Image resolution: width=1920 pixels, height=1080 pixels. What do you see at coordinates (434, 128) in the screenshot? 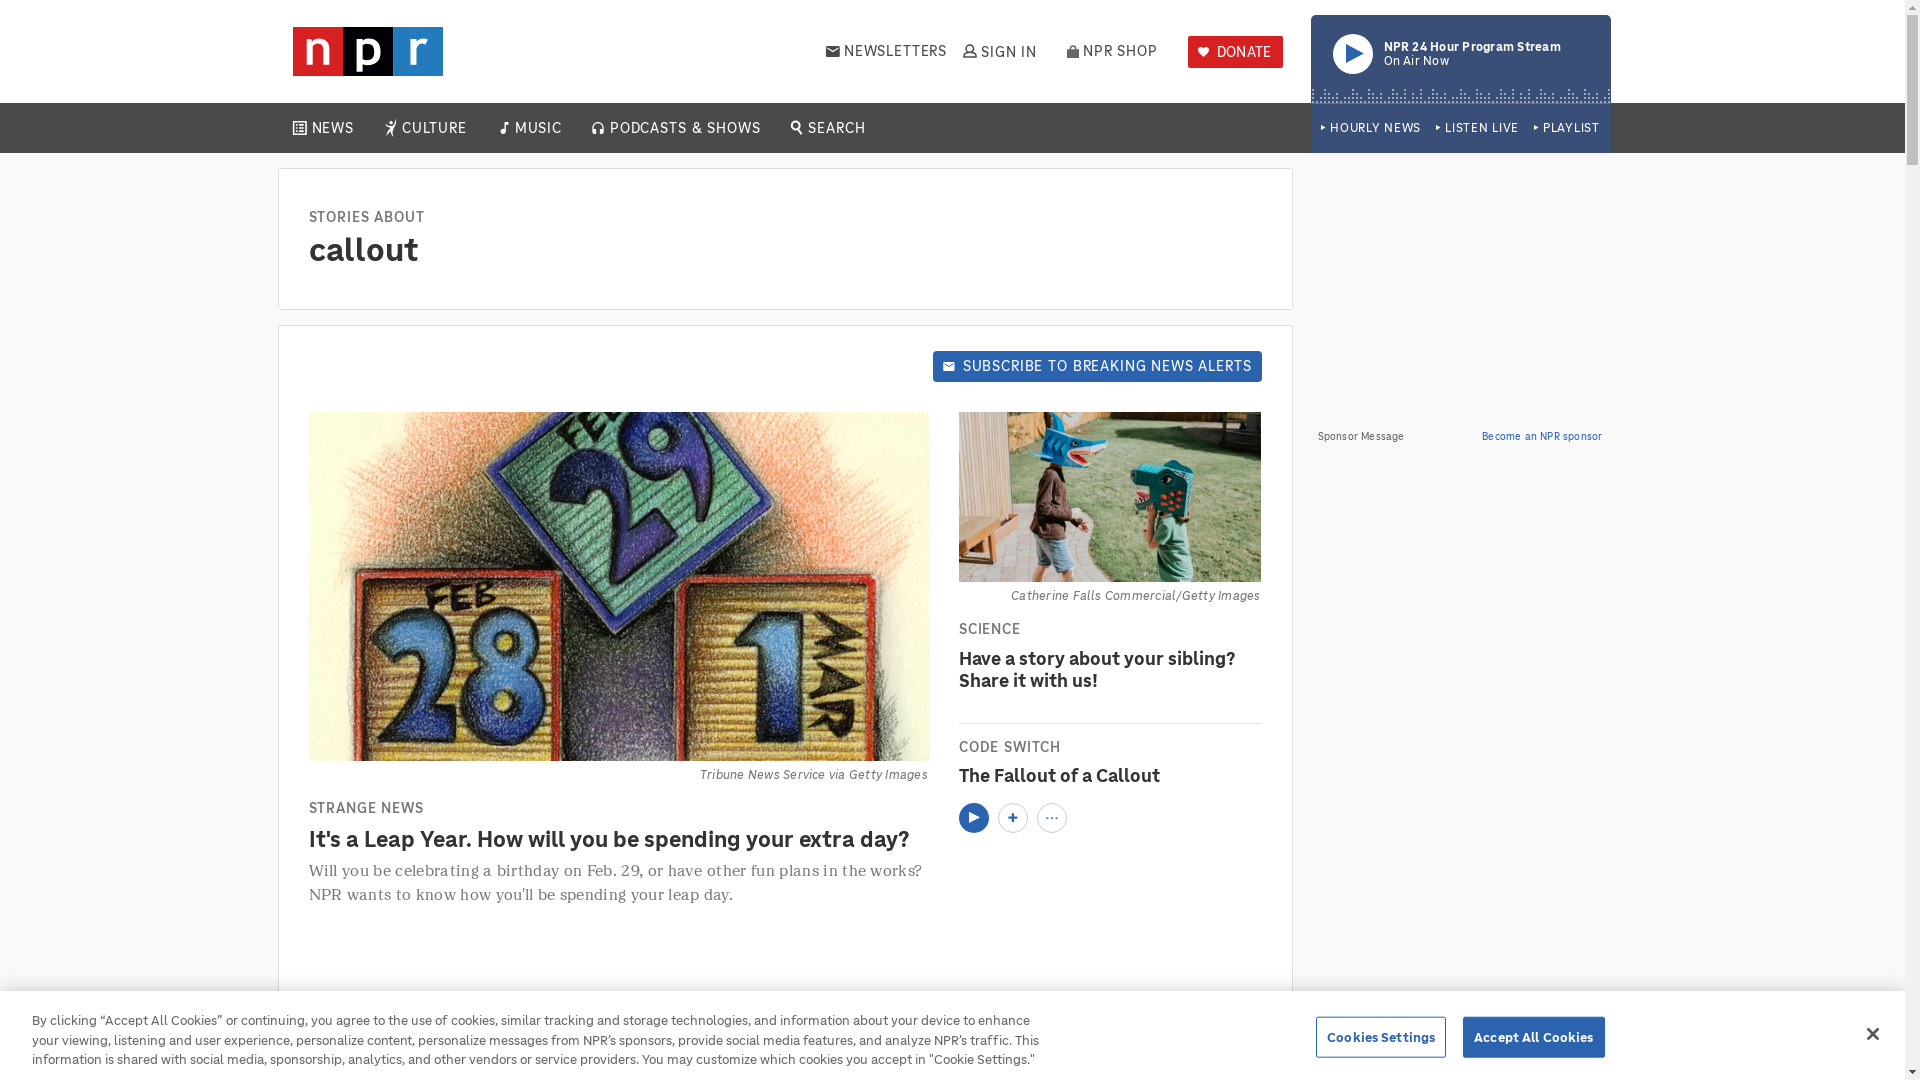
I see `HOURLY NEWS` at bounding box center [434, 128].